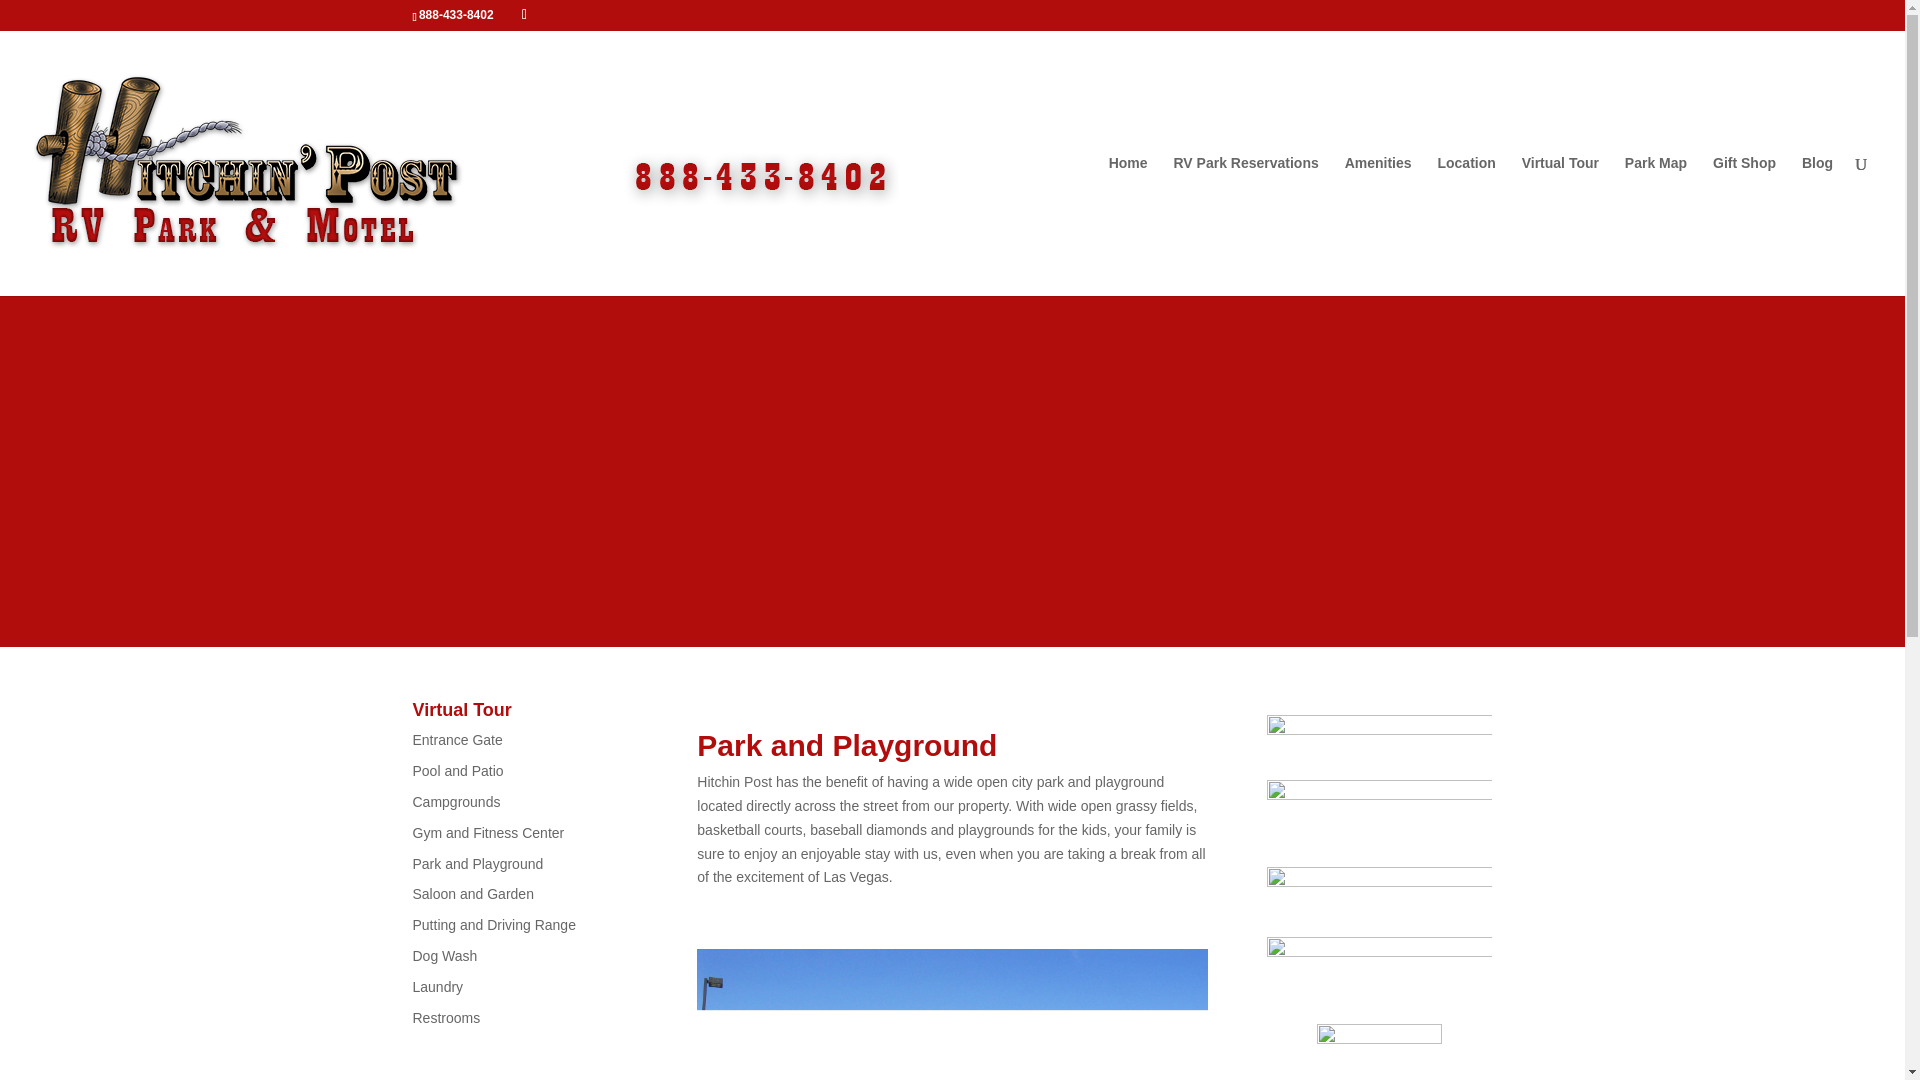  Describe the element at coordinates (444, 956) in the screenshot. I see `Dog Wash` at that location.